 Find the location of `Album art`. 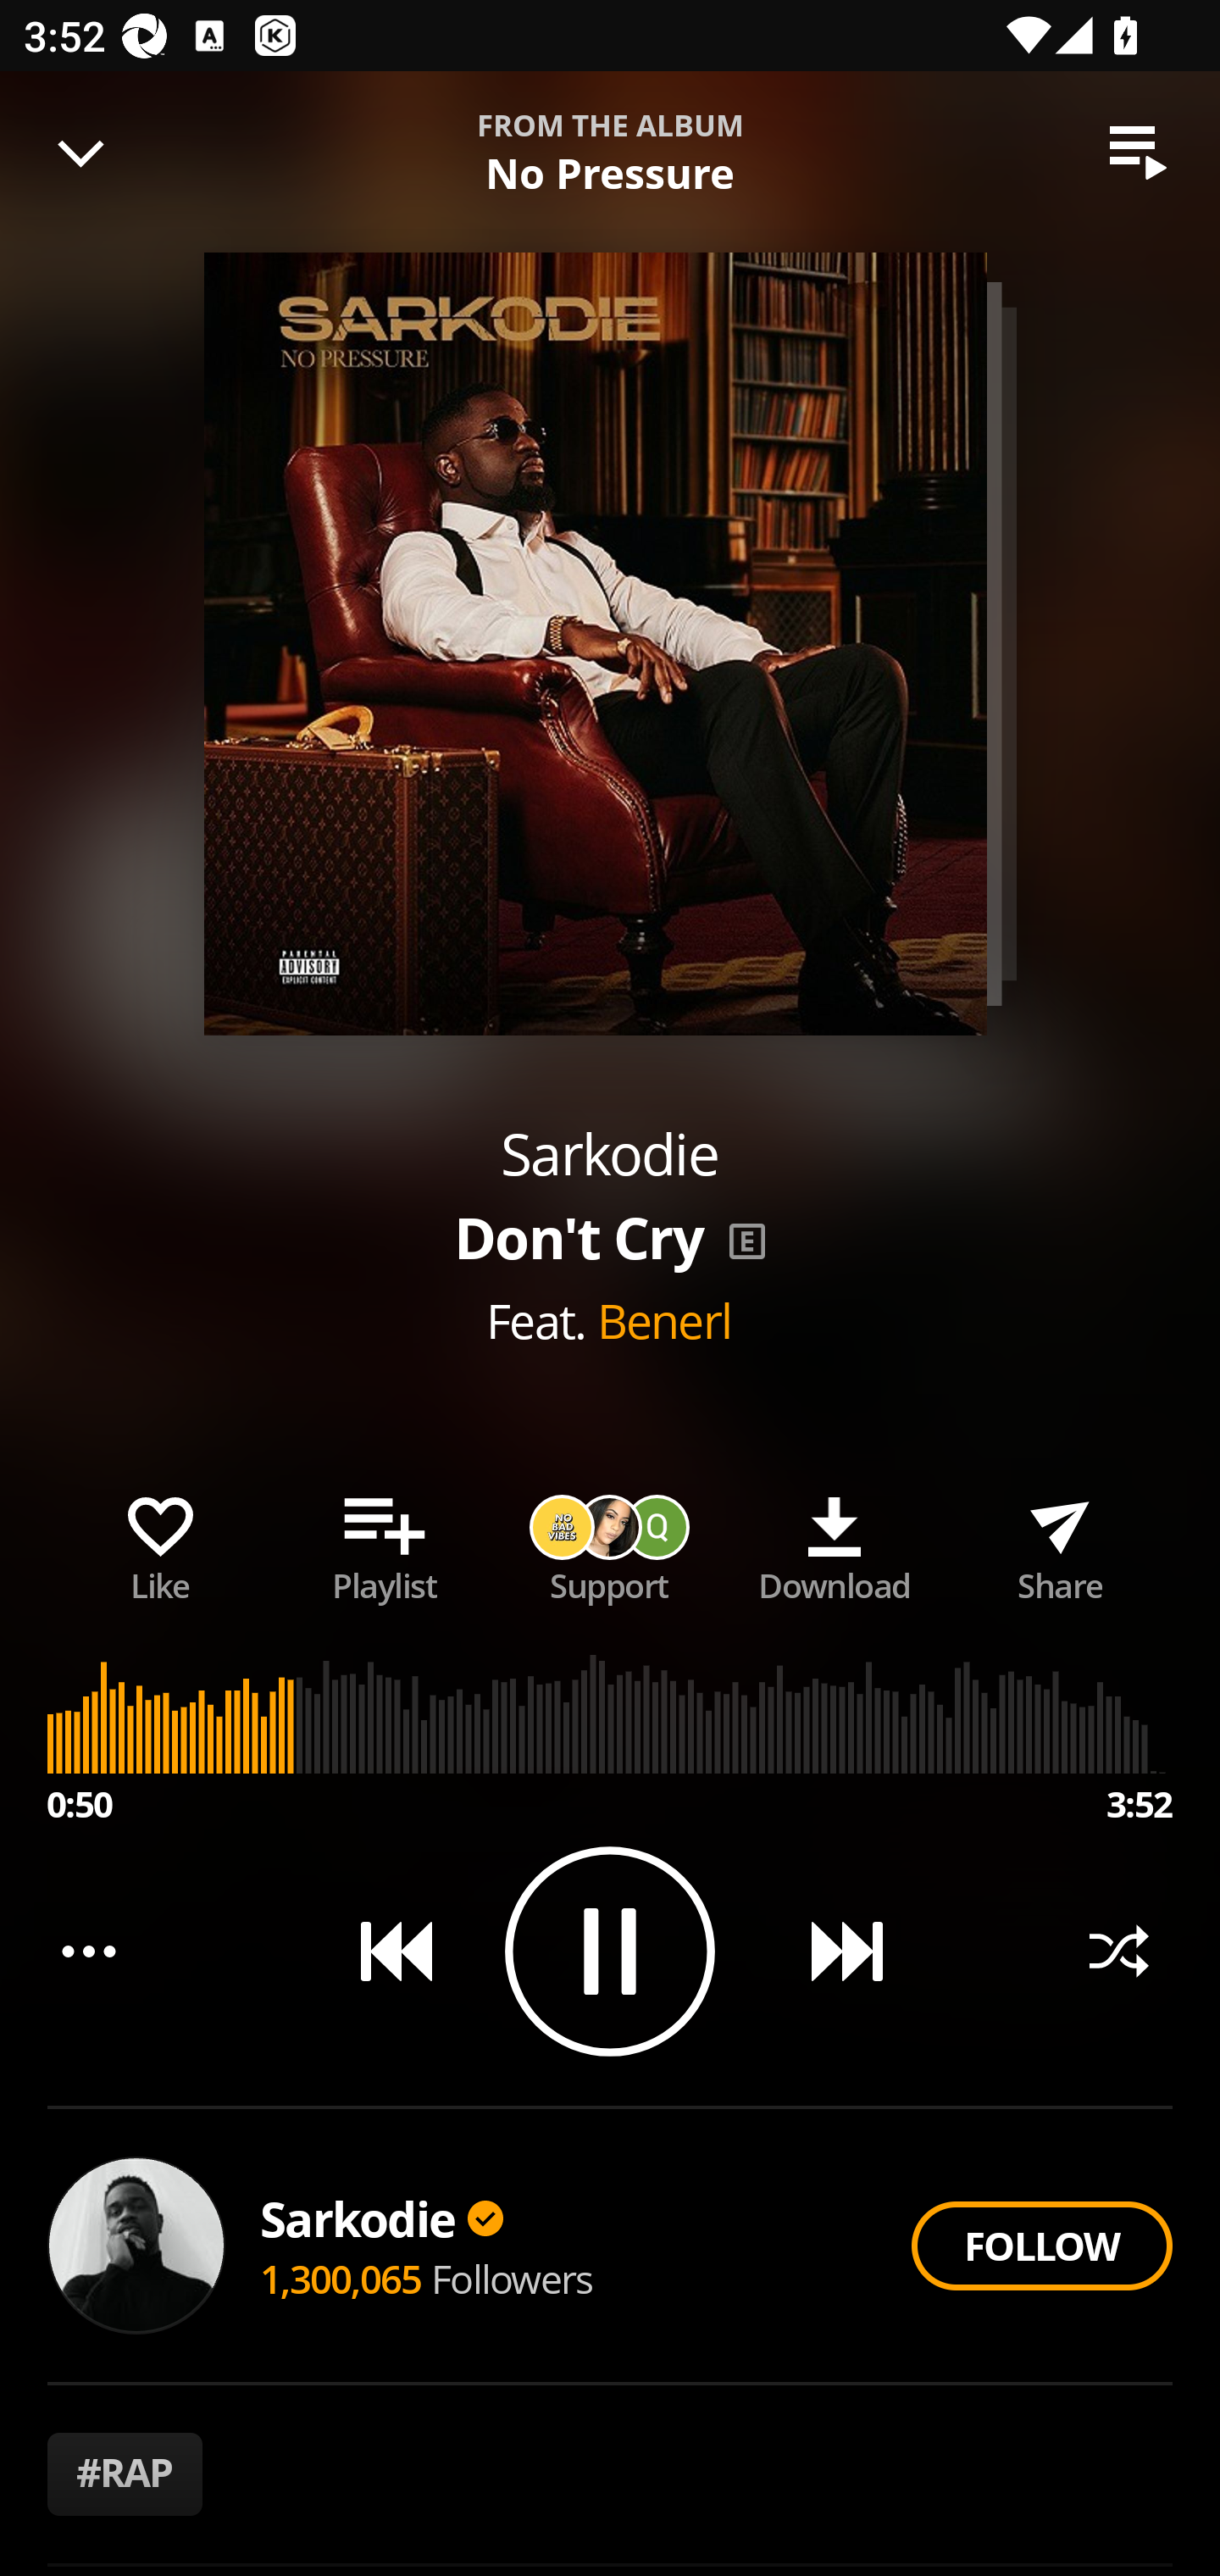

Album art is located at coordinates (595, 644).